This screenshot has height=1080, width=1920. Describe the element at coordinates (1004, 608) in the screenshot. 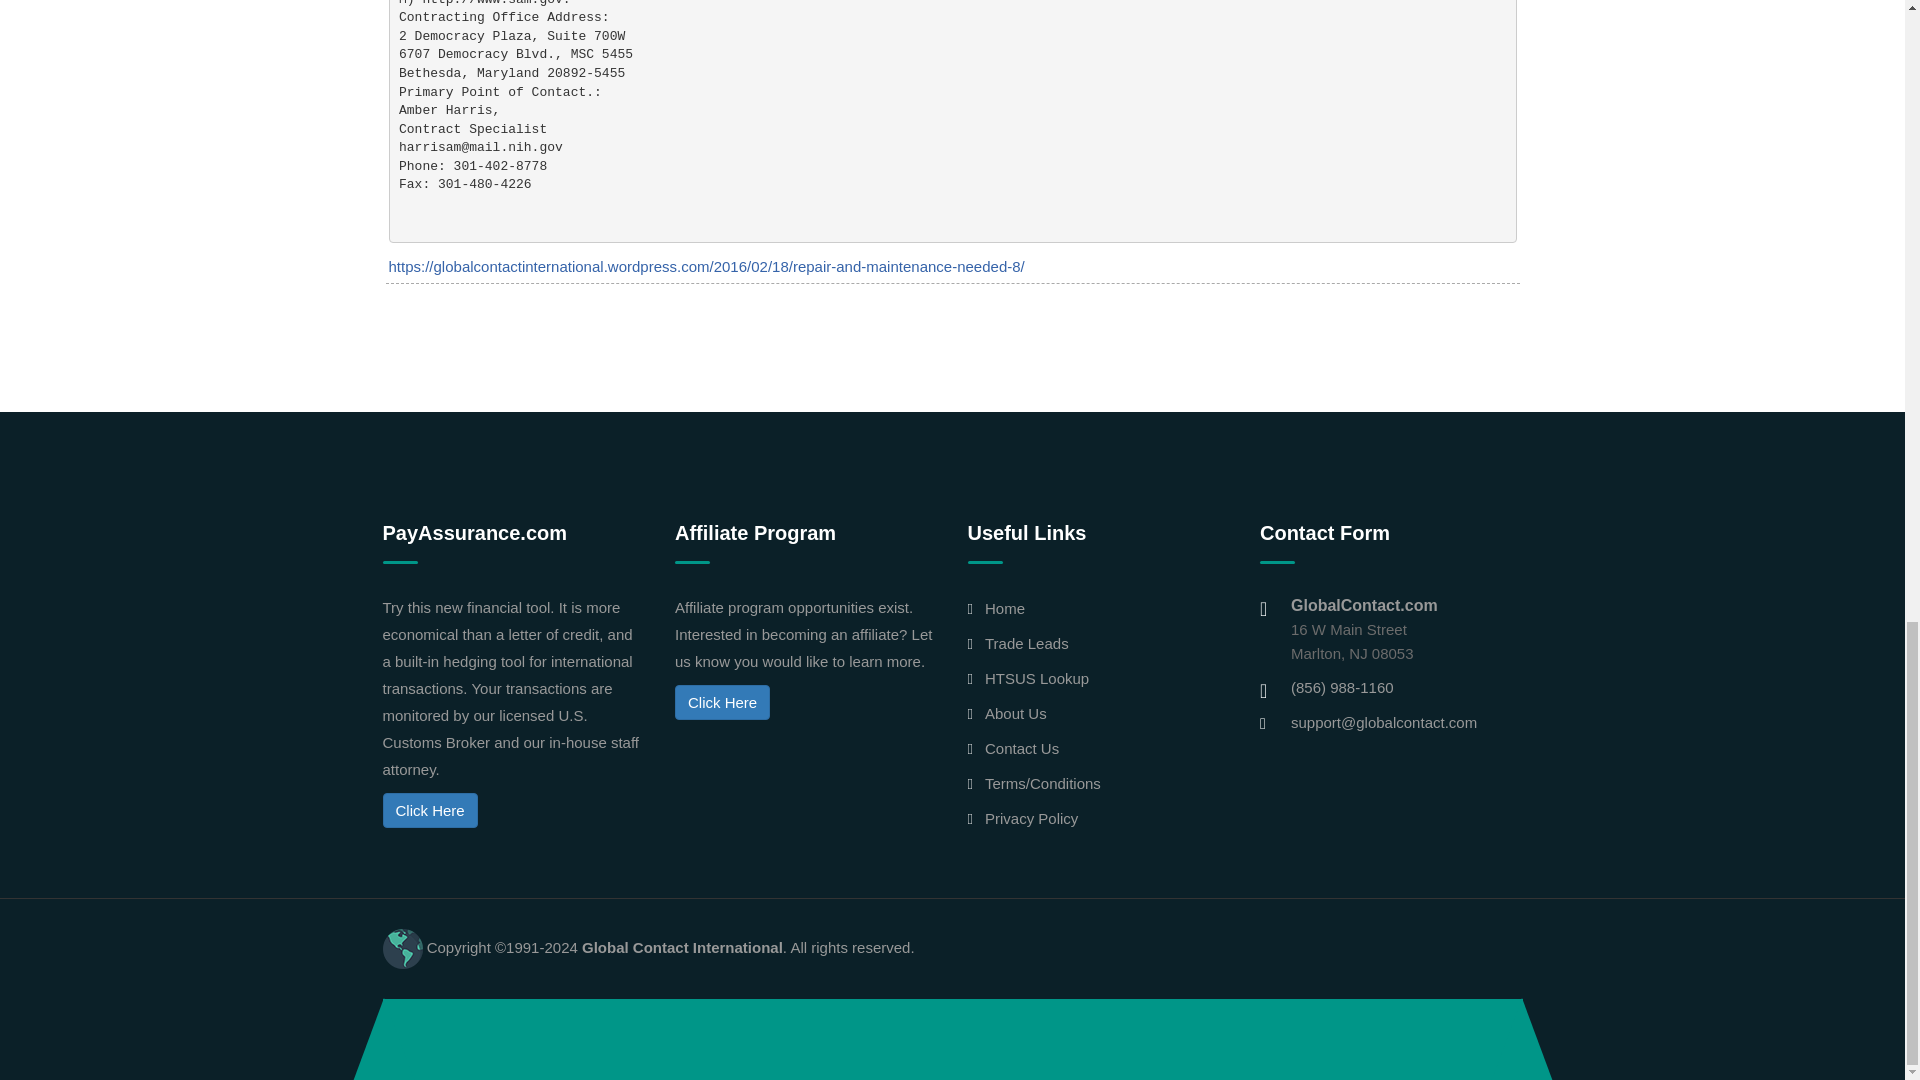

I see `Home` at that location.